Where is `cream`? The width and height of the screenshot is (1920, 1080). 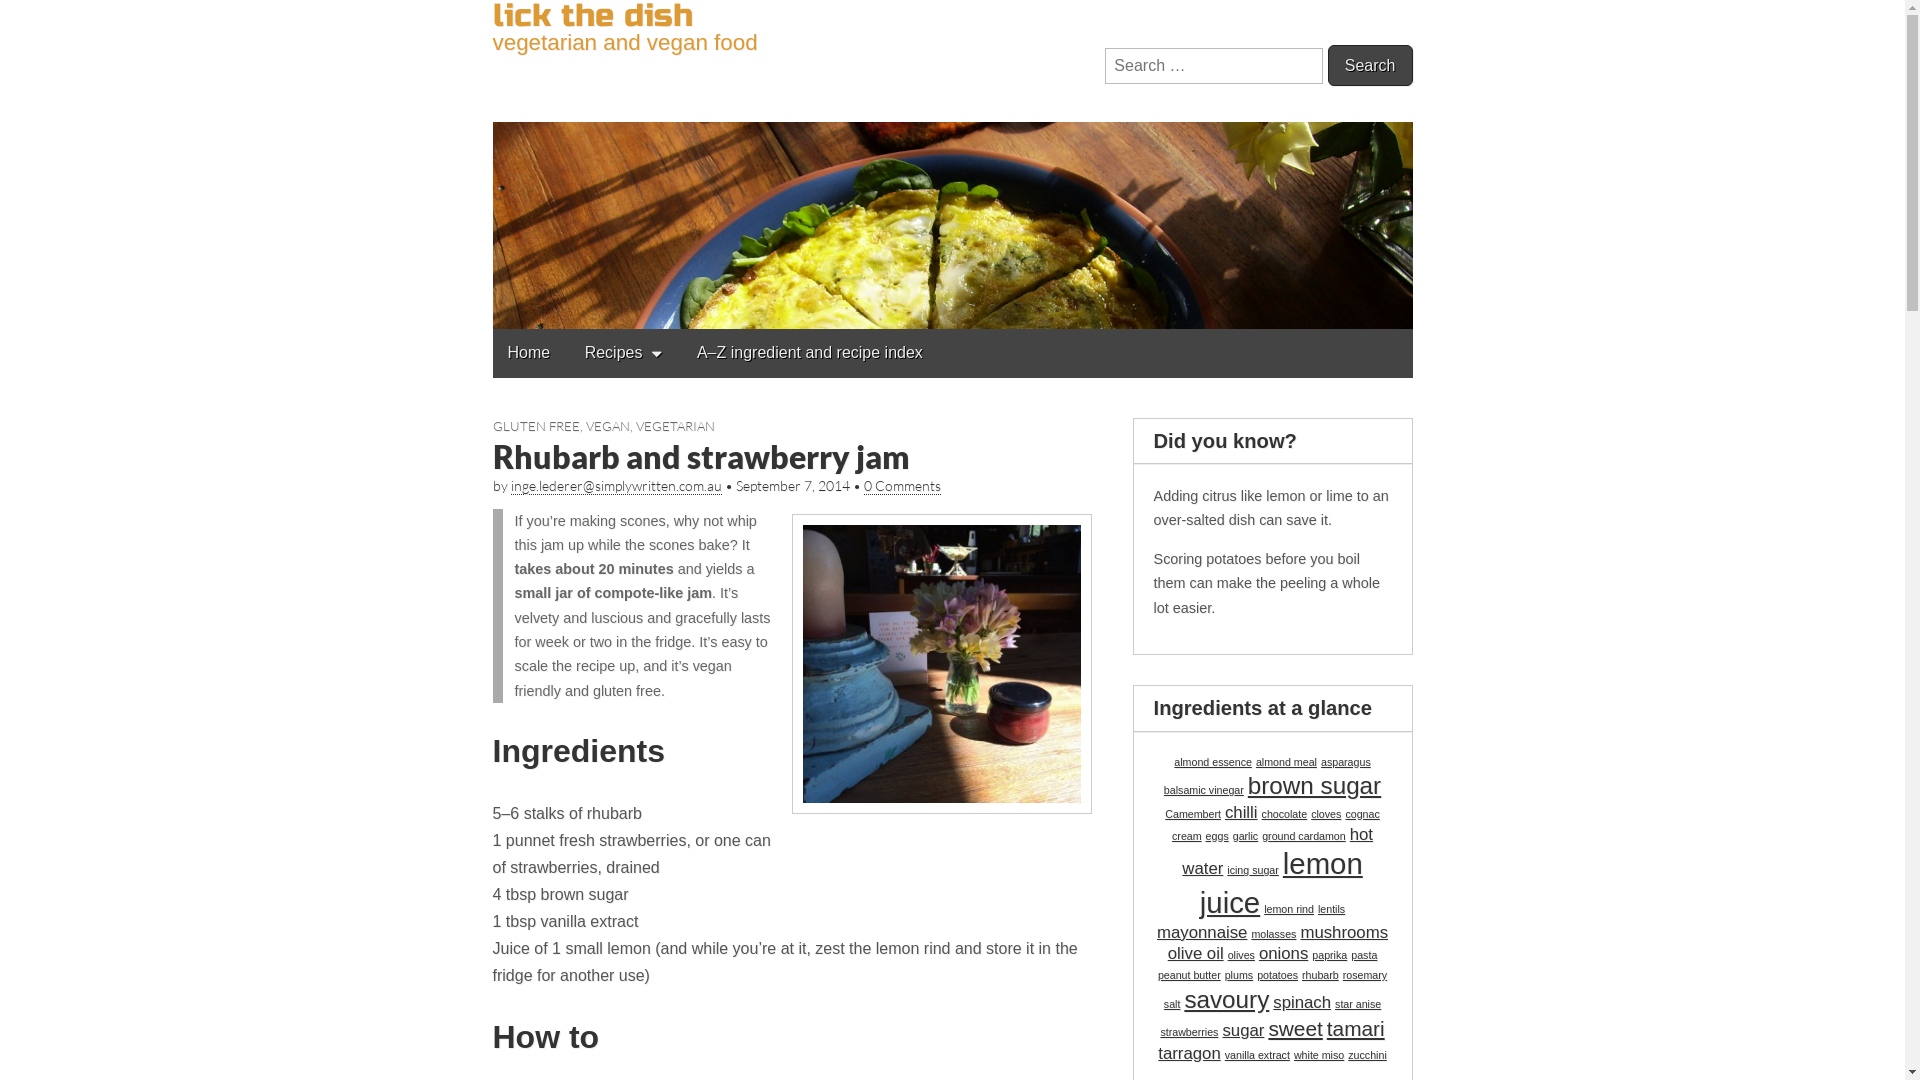 cream is located at coordinates (1187, 836).